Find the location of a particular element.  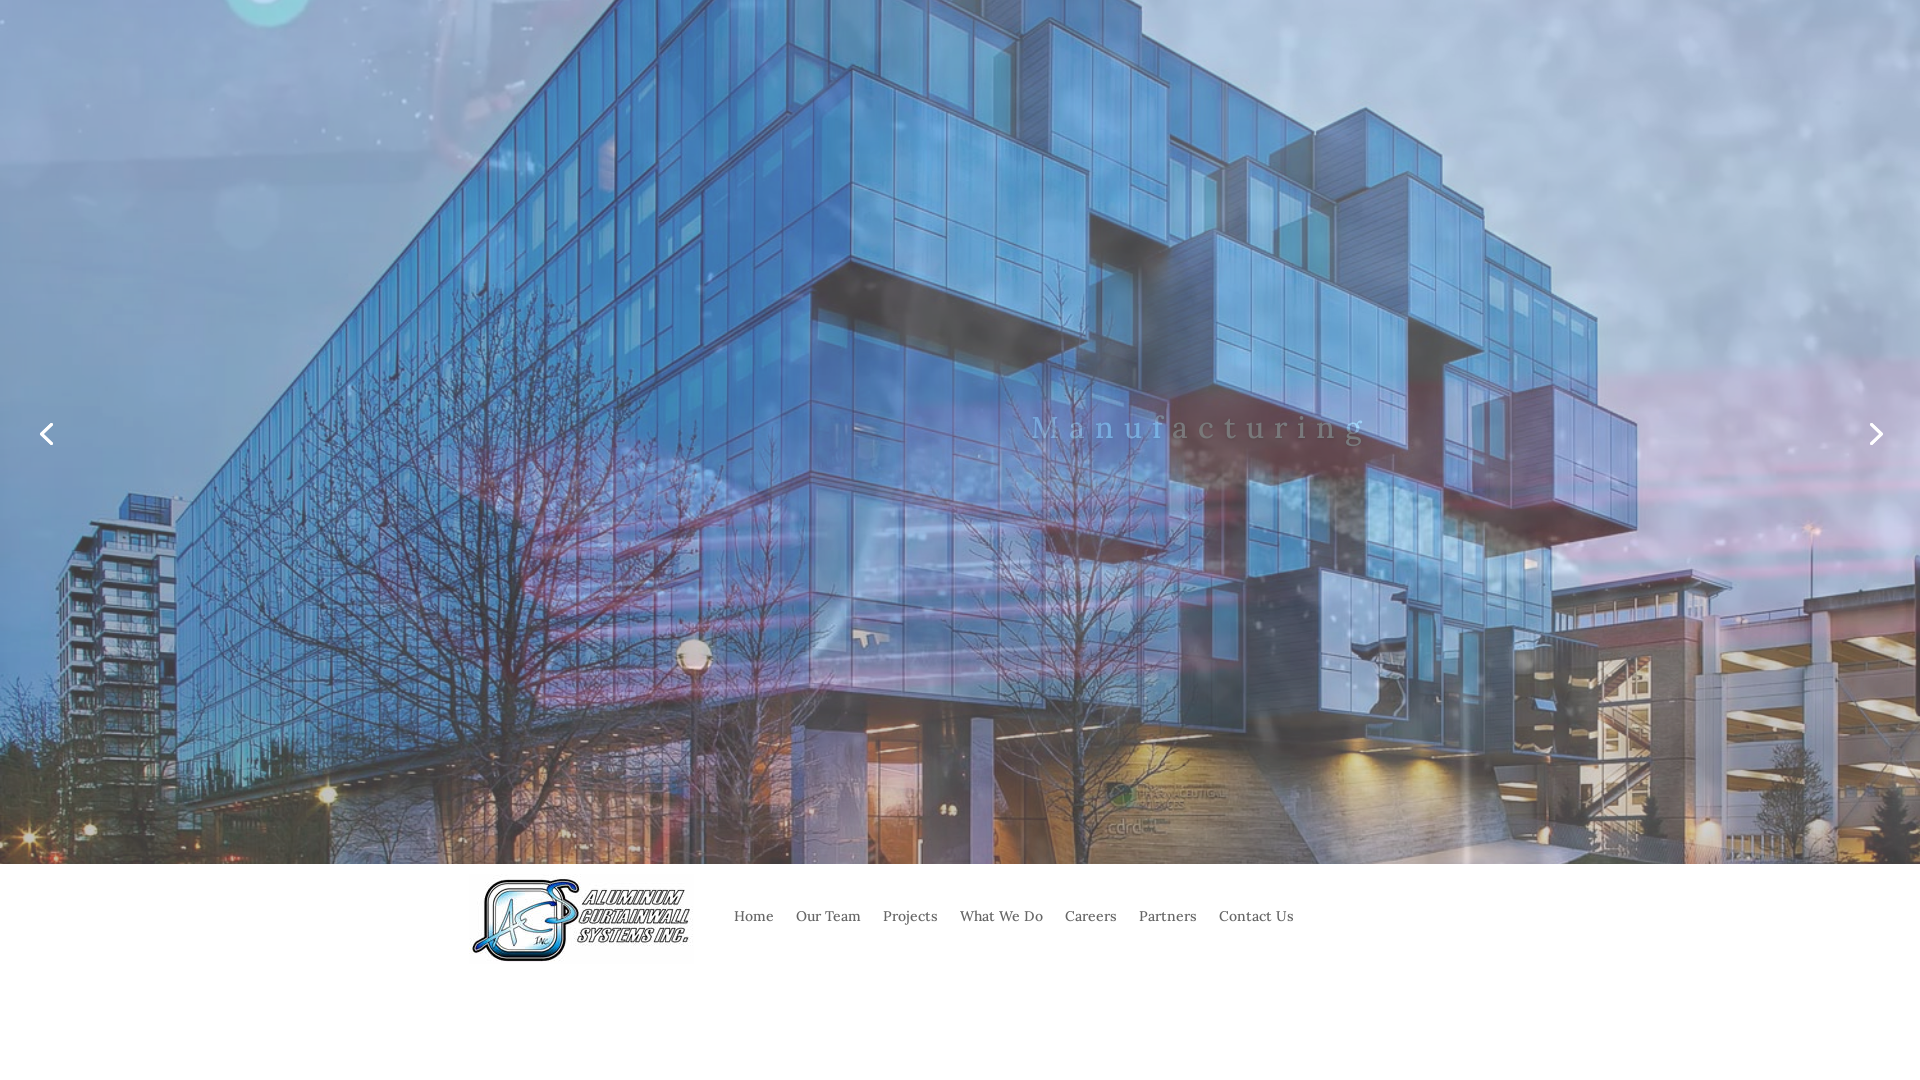

Partners is located at coordinates (1168, 930).